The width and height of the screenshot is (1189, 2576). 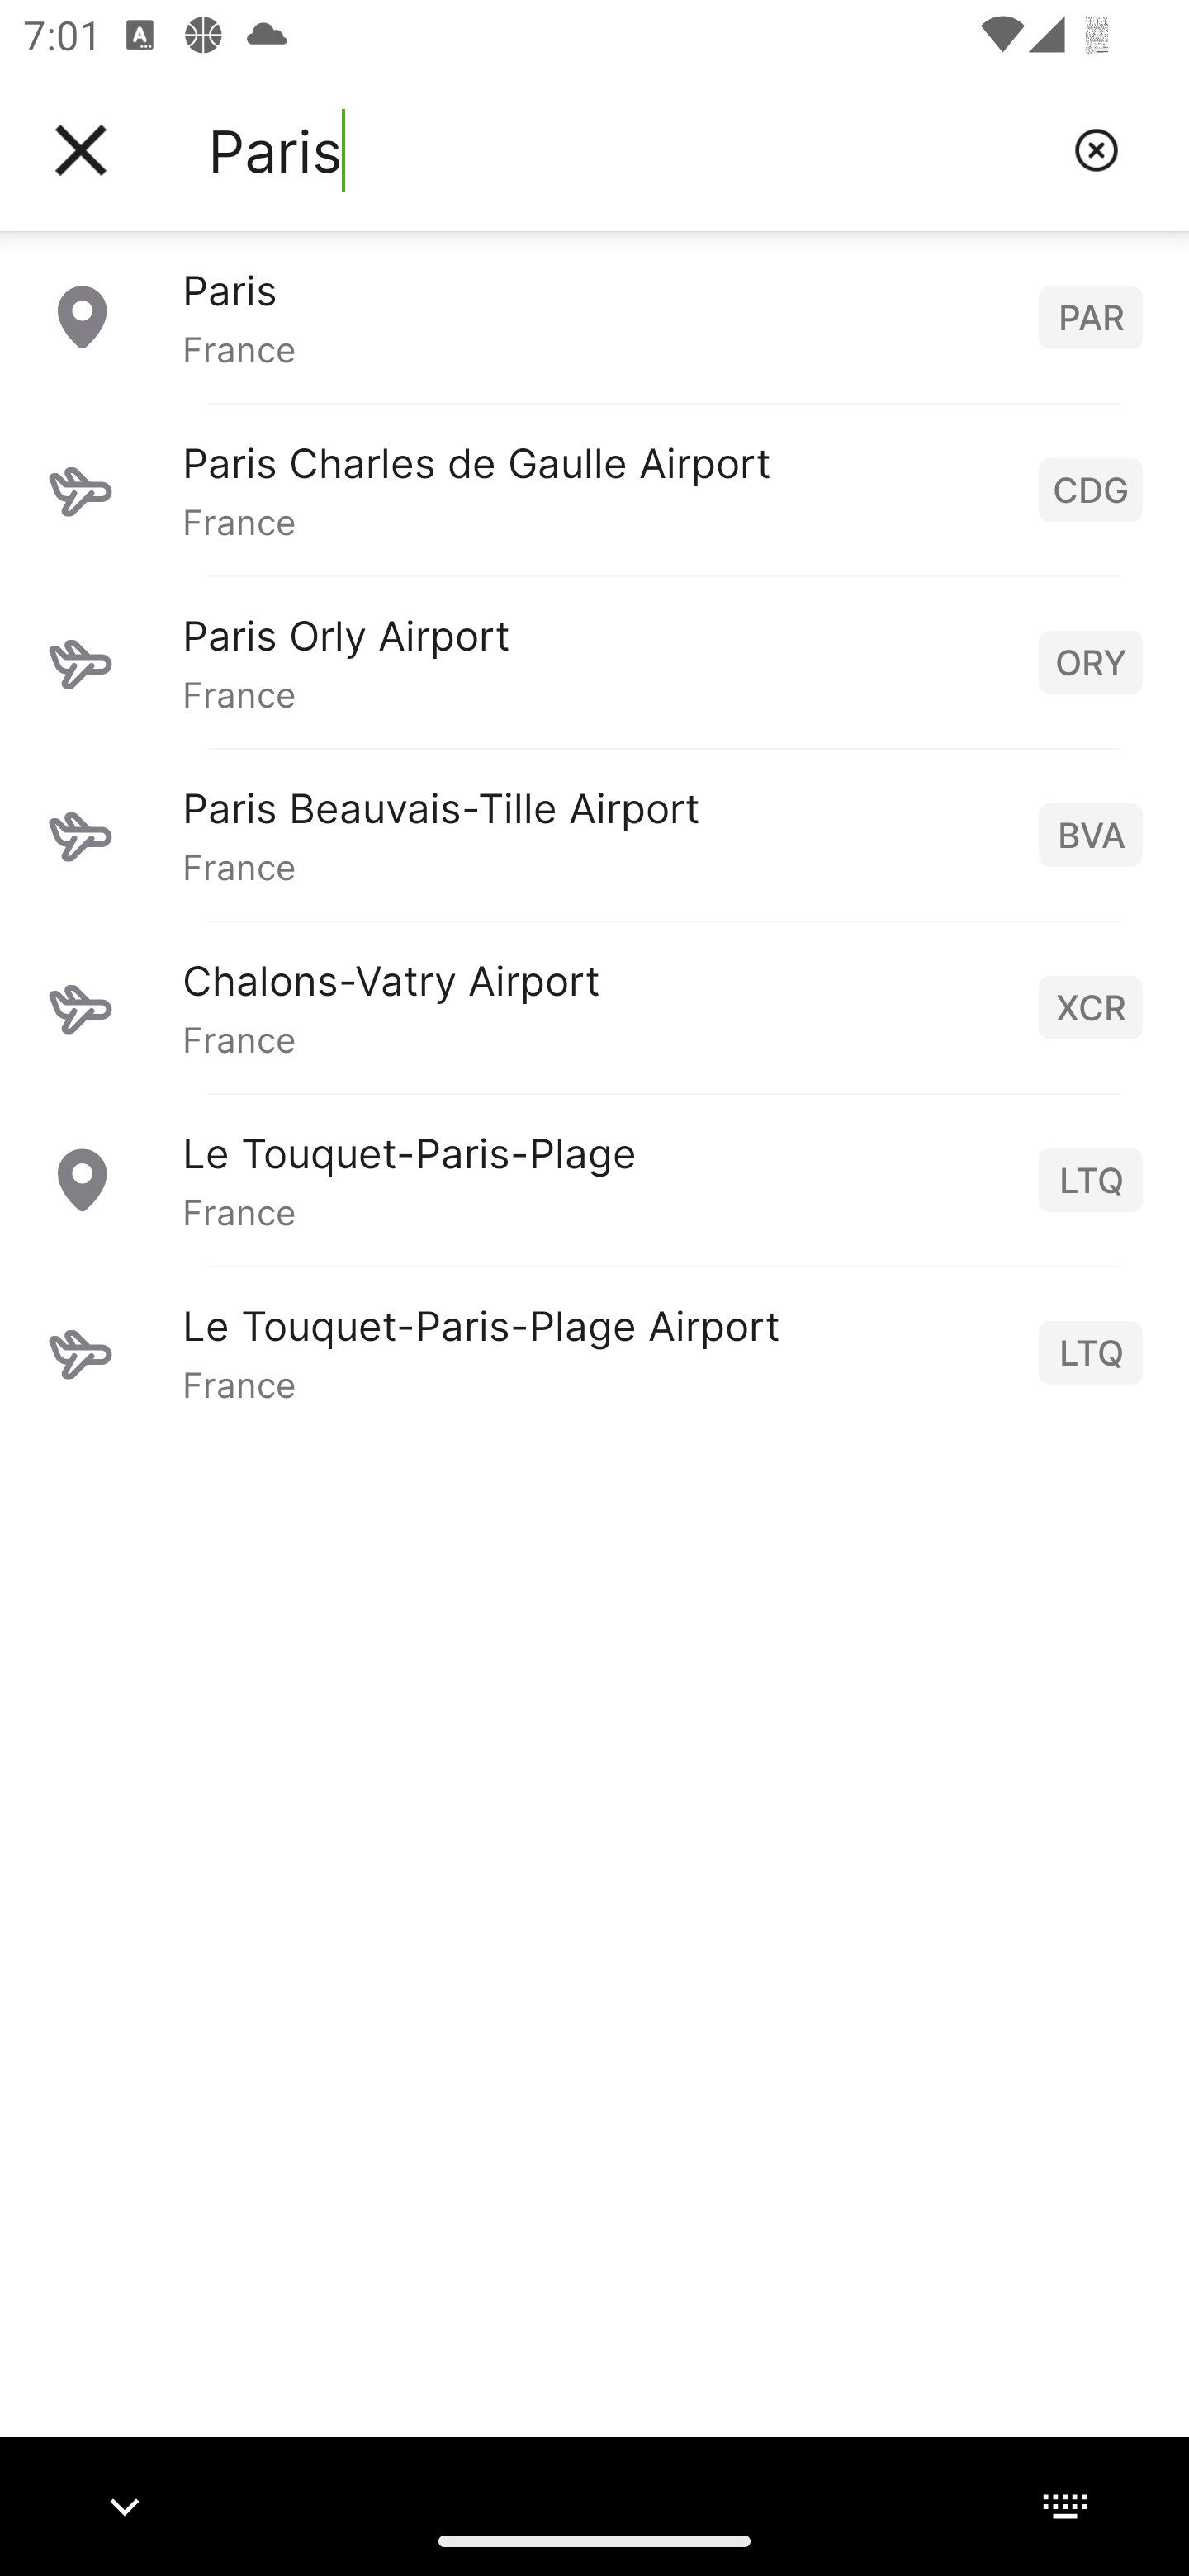 What do you see at coordinates (594, 1006) in the screenshot?
I see `Chalons-Vatry Airport France XCR` at bounding box center [594, 1006].